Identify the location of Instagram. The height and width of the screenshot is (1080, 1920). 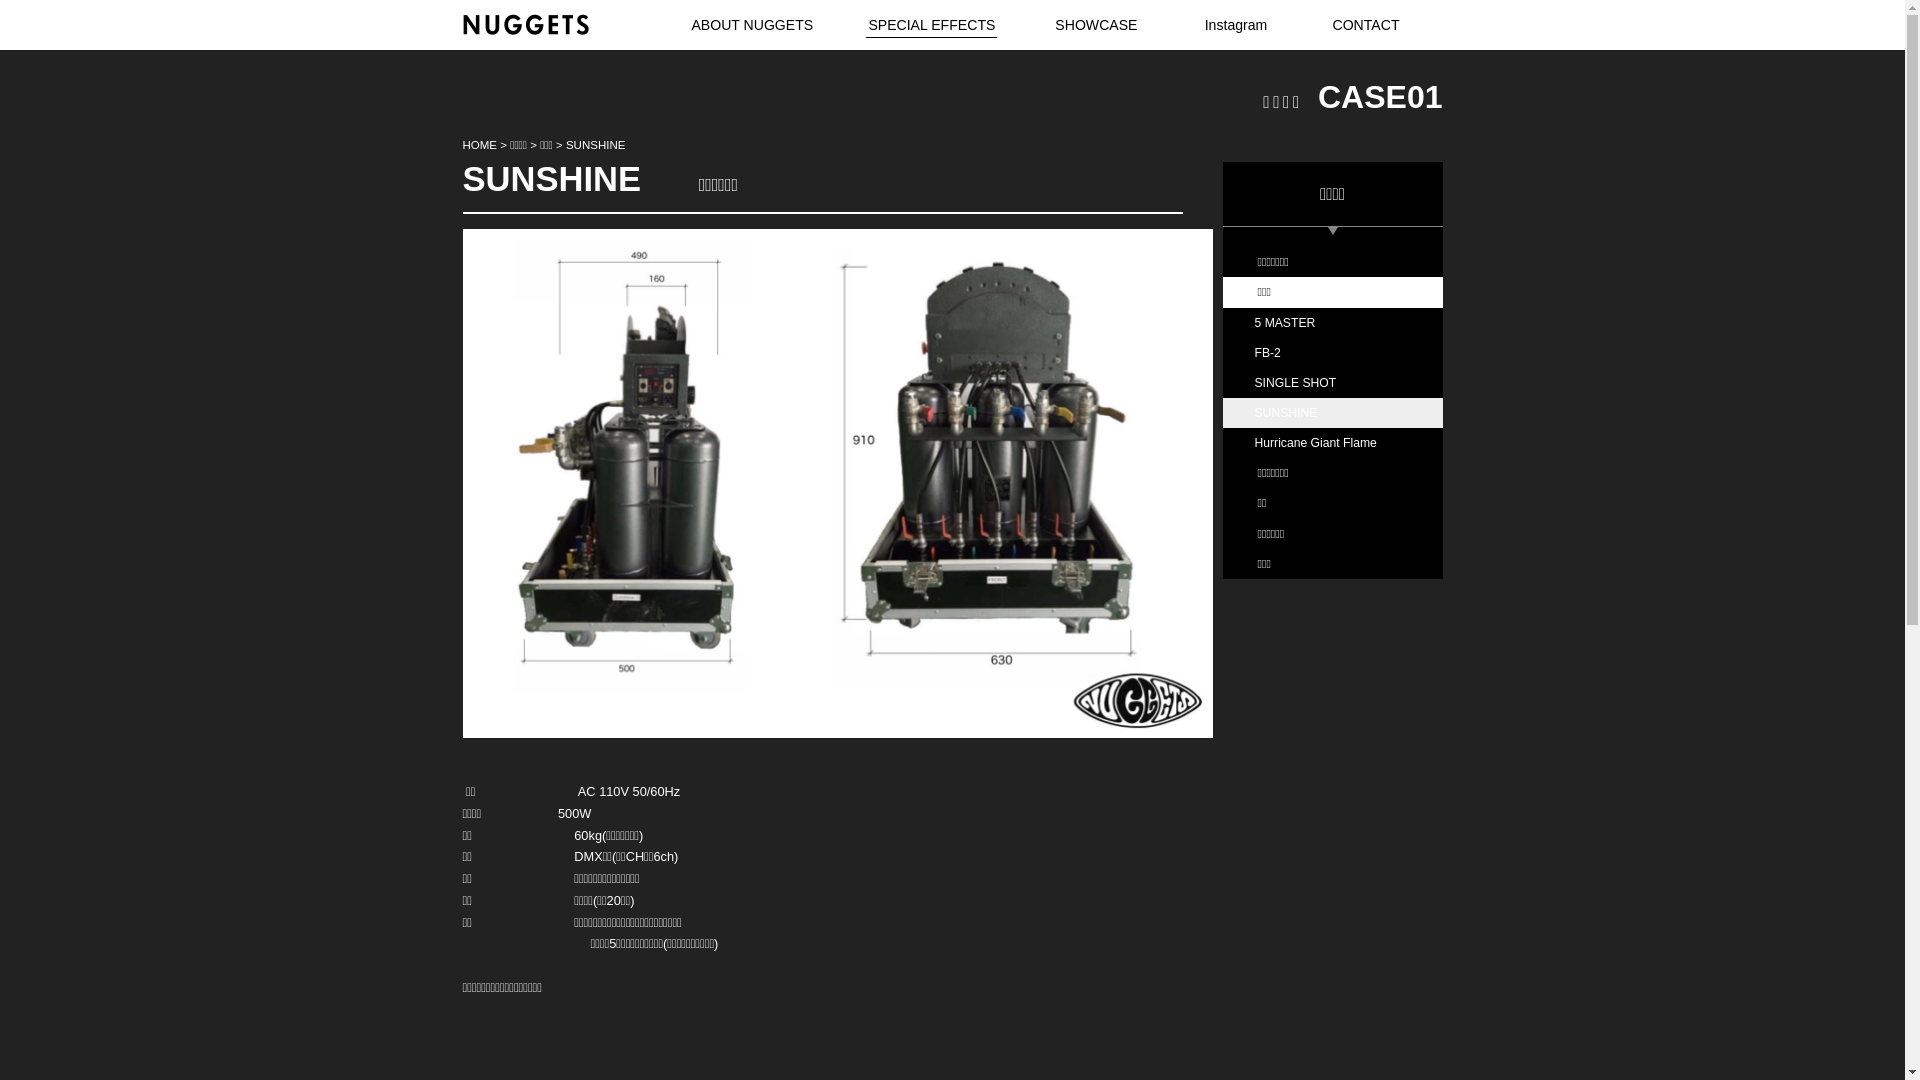
(1236, 28).